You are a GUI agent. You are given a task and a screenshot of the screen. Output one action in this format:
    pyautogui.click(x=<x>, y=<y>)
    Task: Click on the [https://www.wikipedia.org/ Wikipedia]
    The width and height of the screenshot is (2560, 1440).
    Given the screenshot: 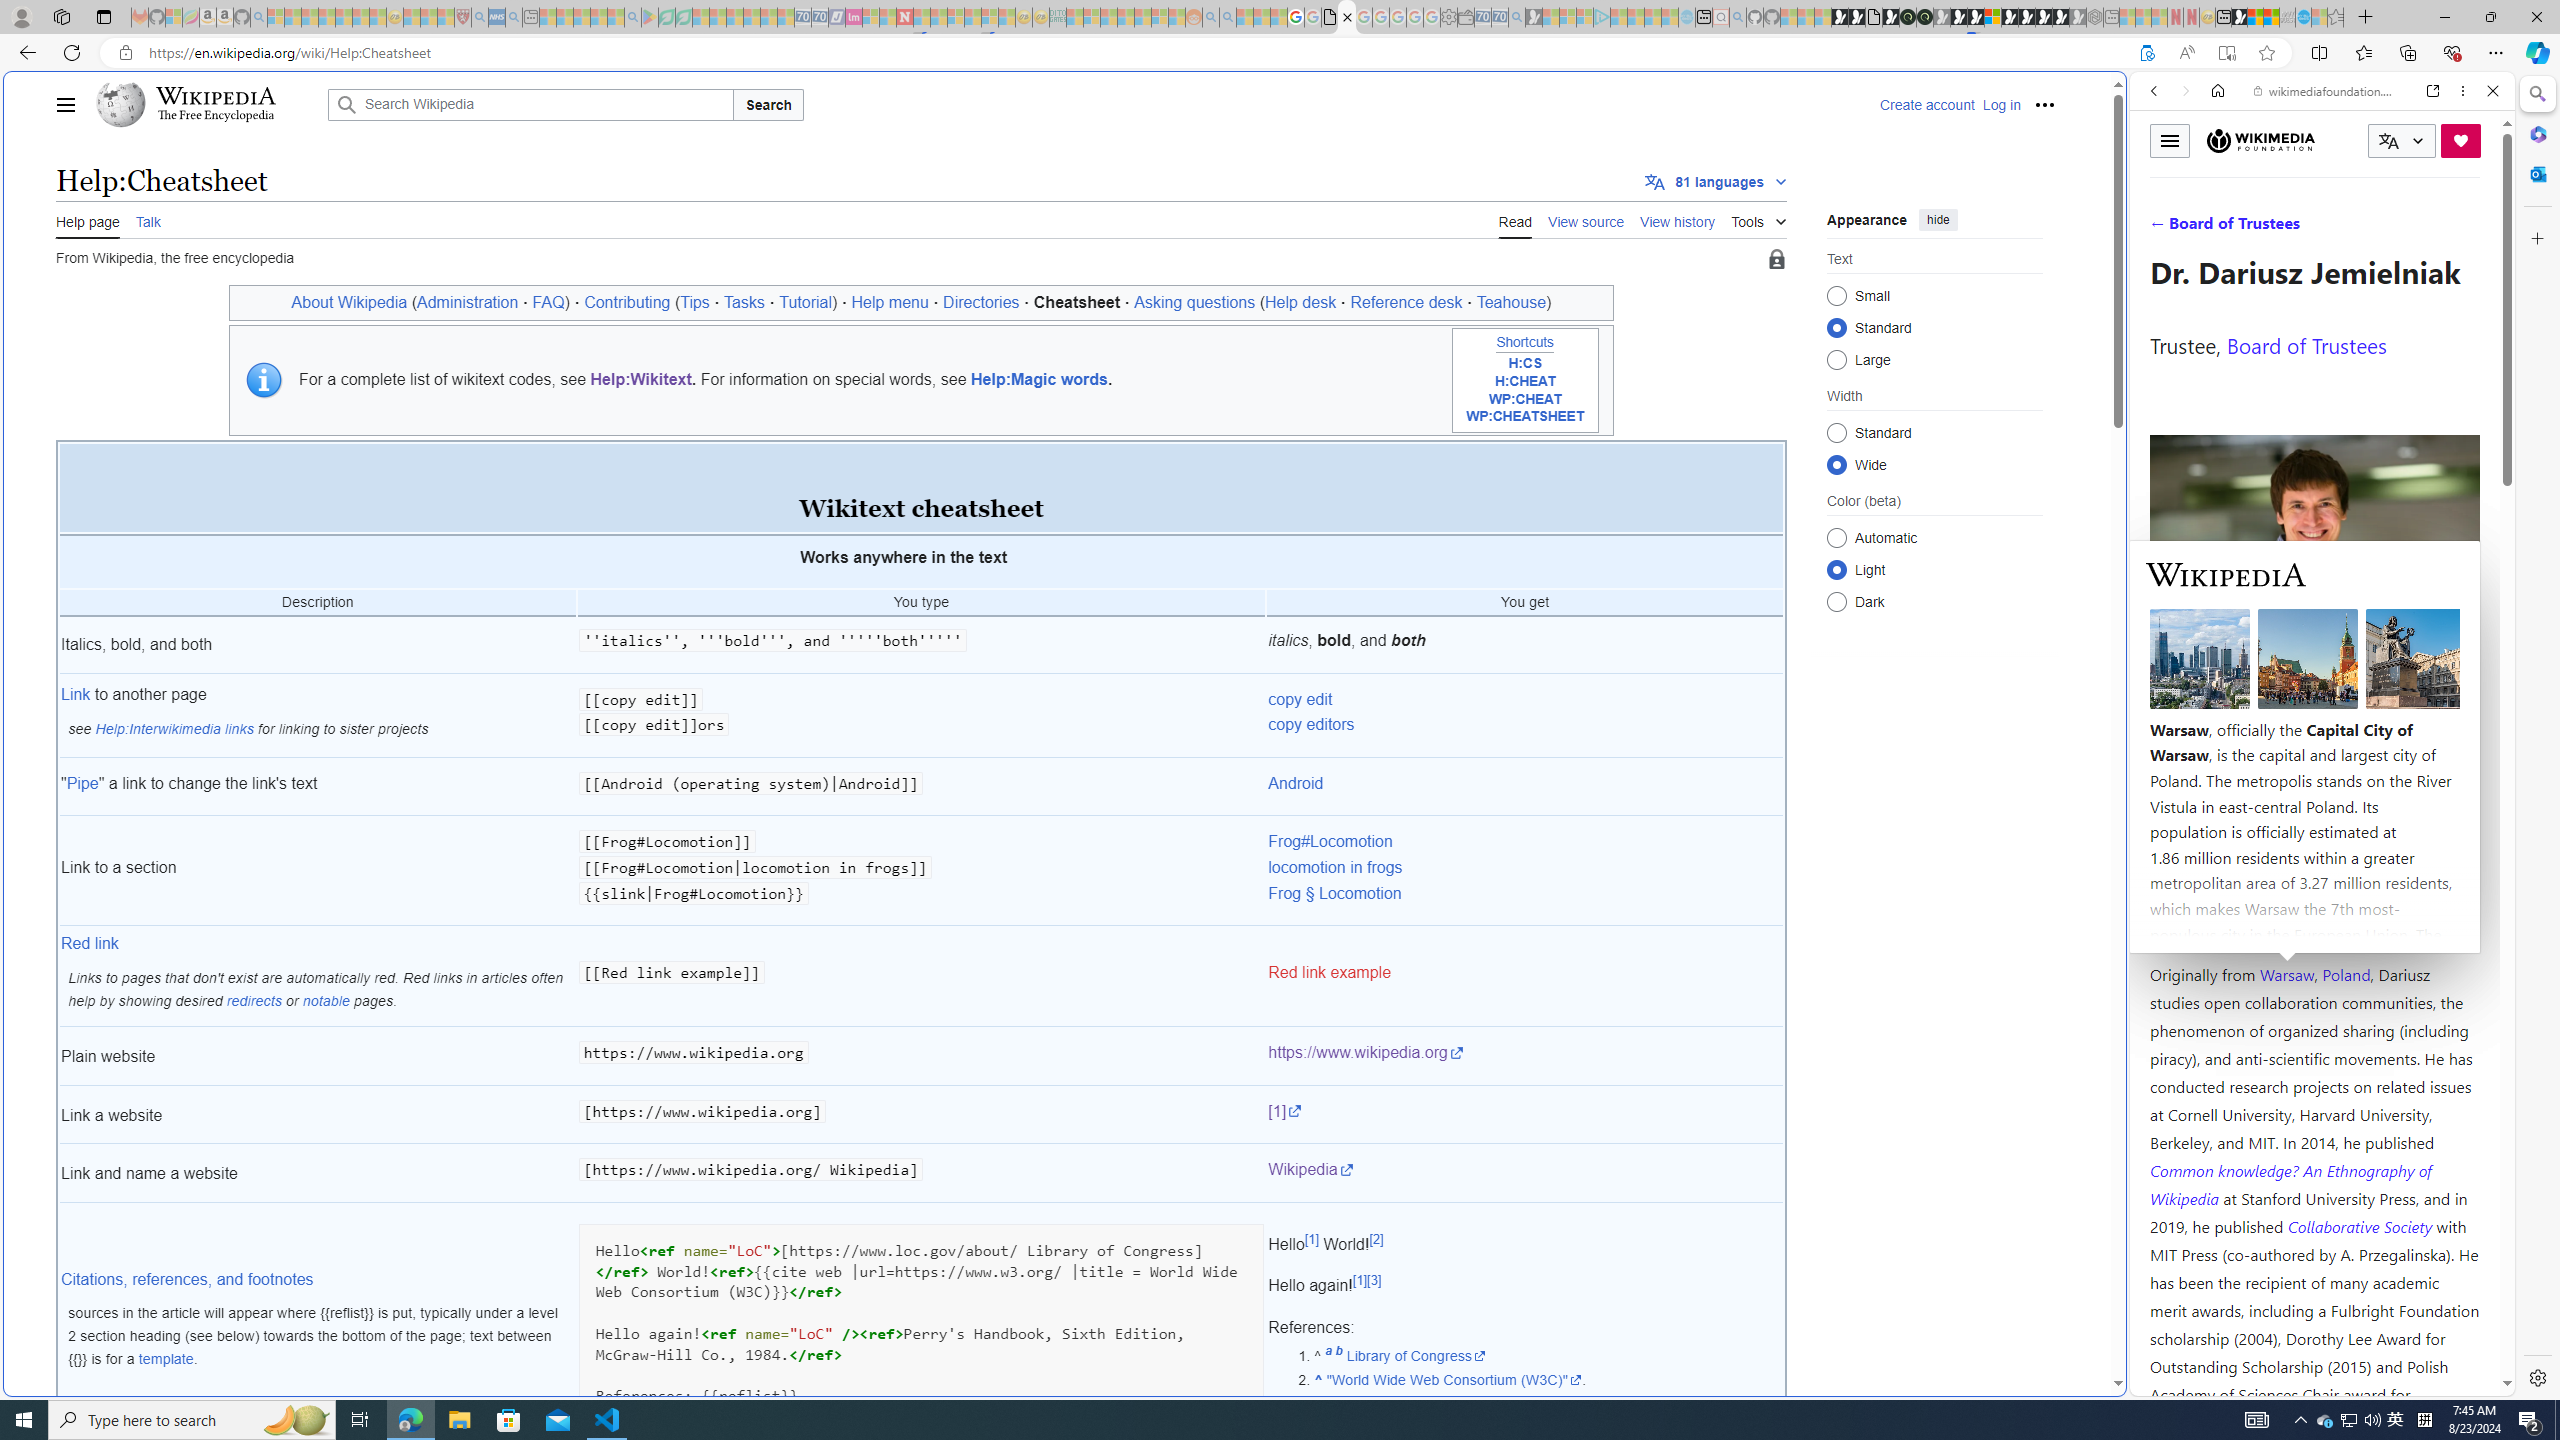 What is the action you would take?
    pyautogui.click(x=922, y=1173)
    